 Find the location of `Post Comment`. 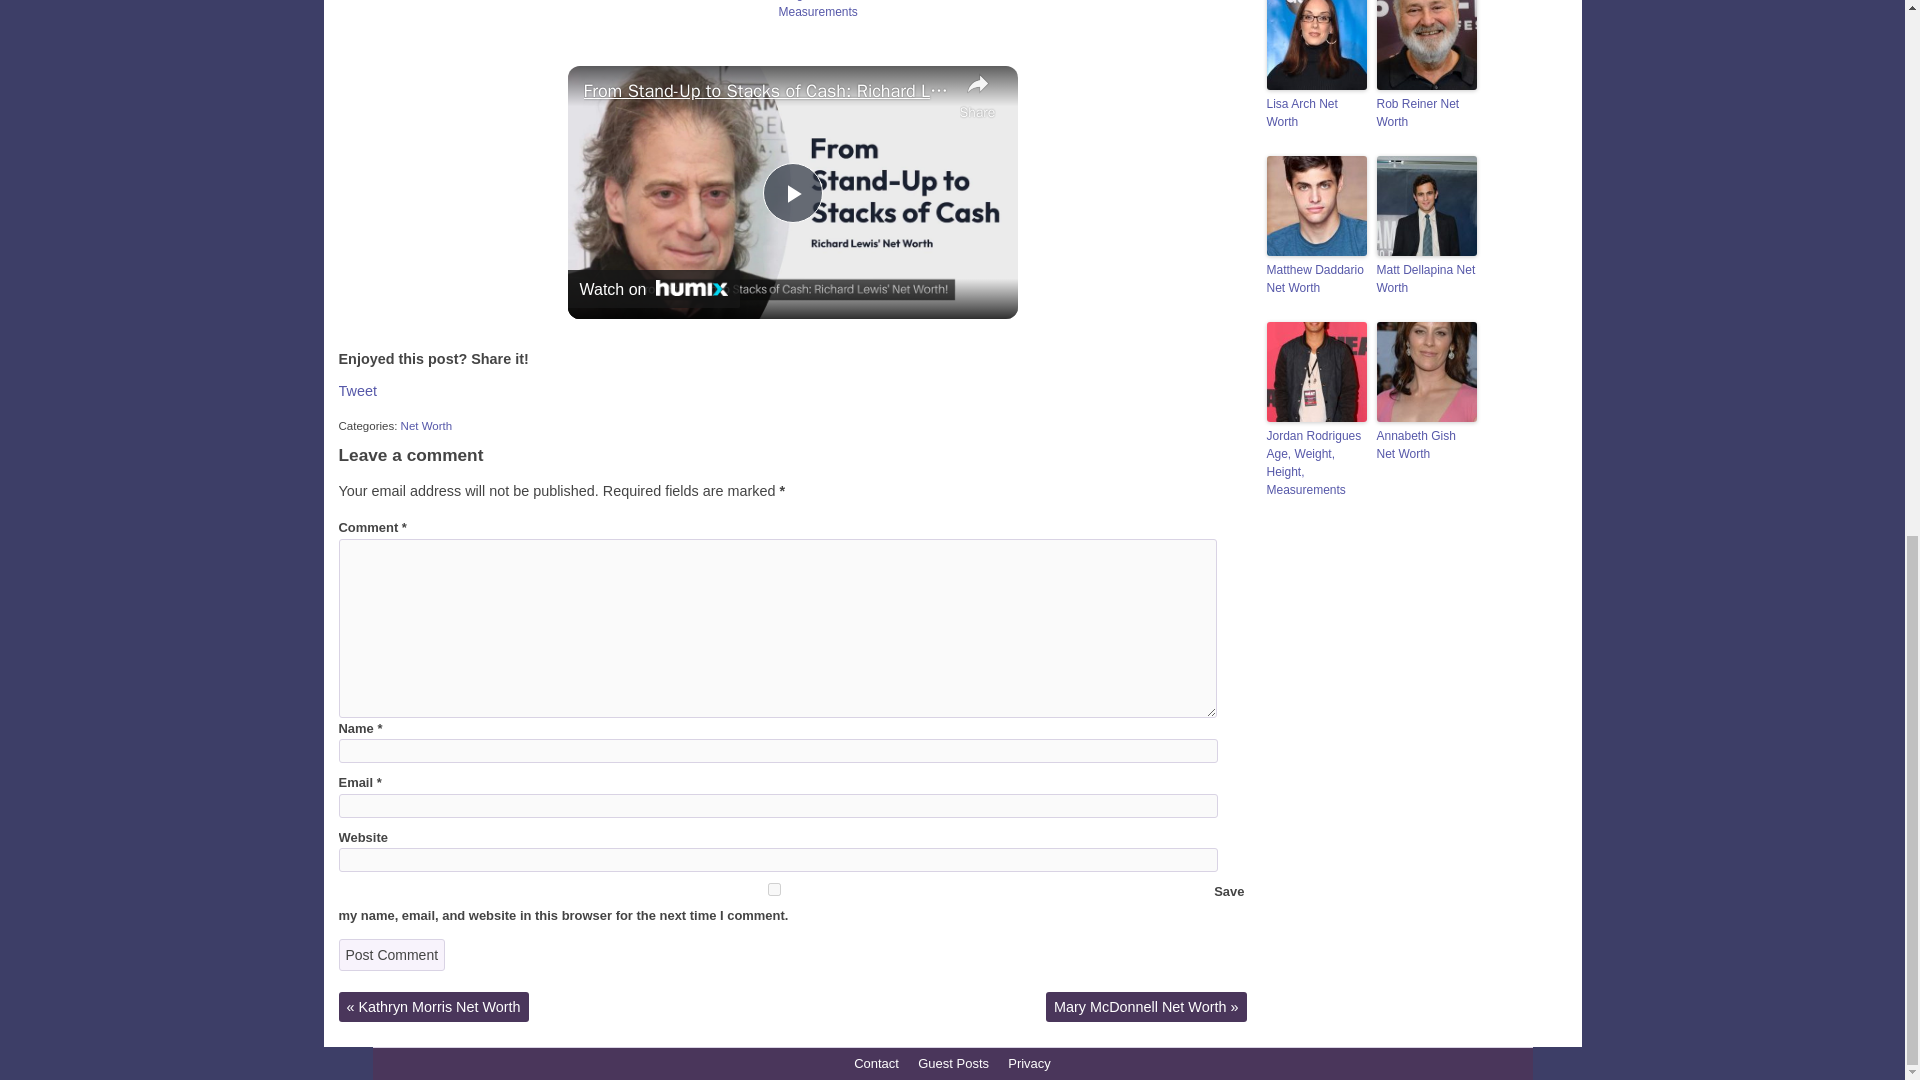

Post Comment is located at coordinates (391, 954).